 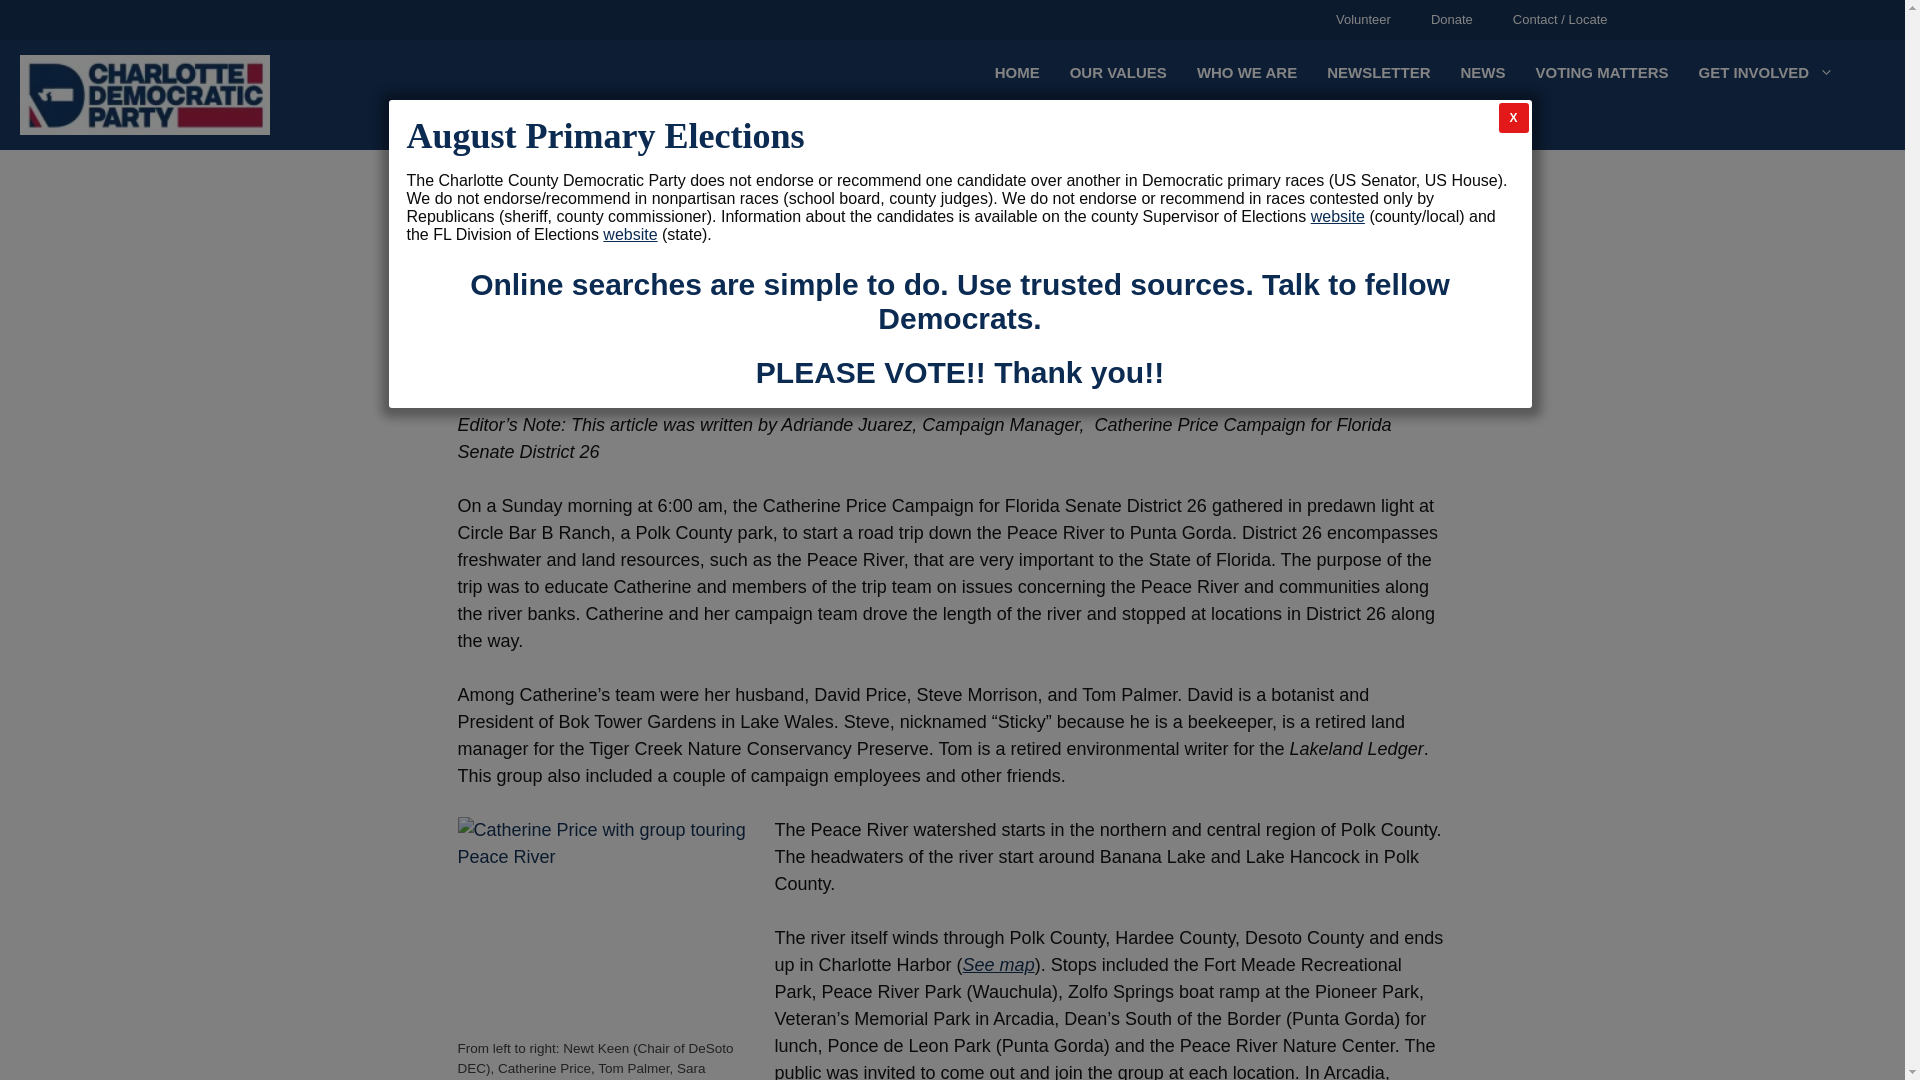 I want to click on See map, so click(x=998, y=964).